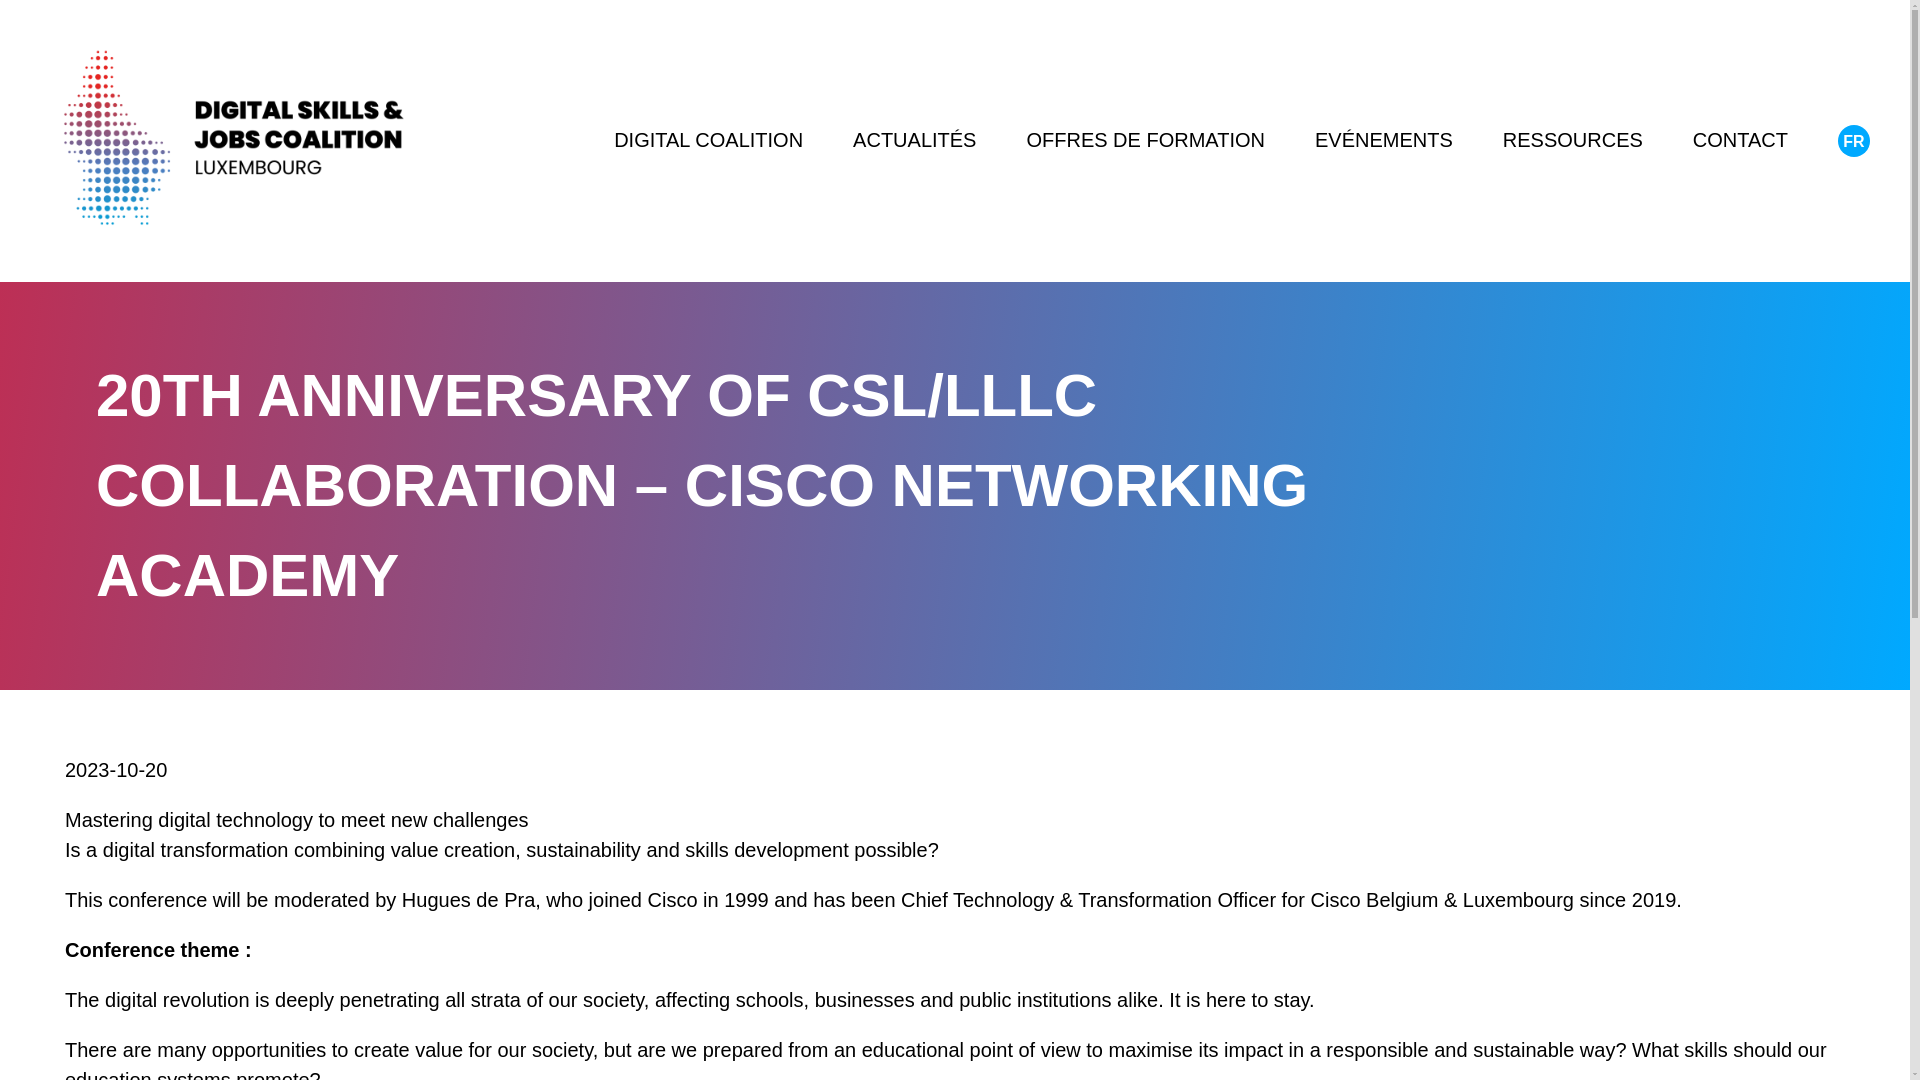 The height and width of the screenshot is (1080, 1920). What do you see at coordinates (1740, 140) in the screenshot?
I see `CONTACT` at bounding box center [1740, 140].